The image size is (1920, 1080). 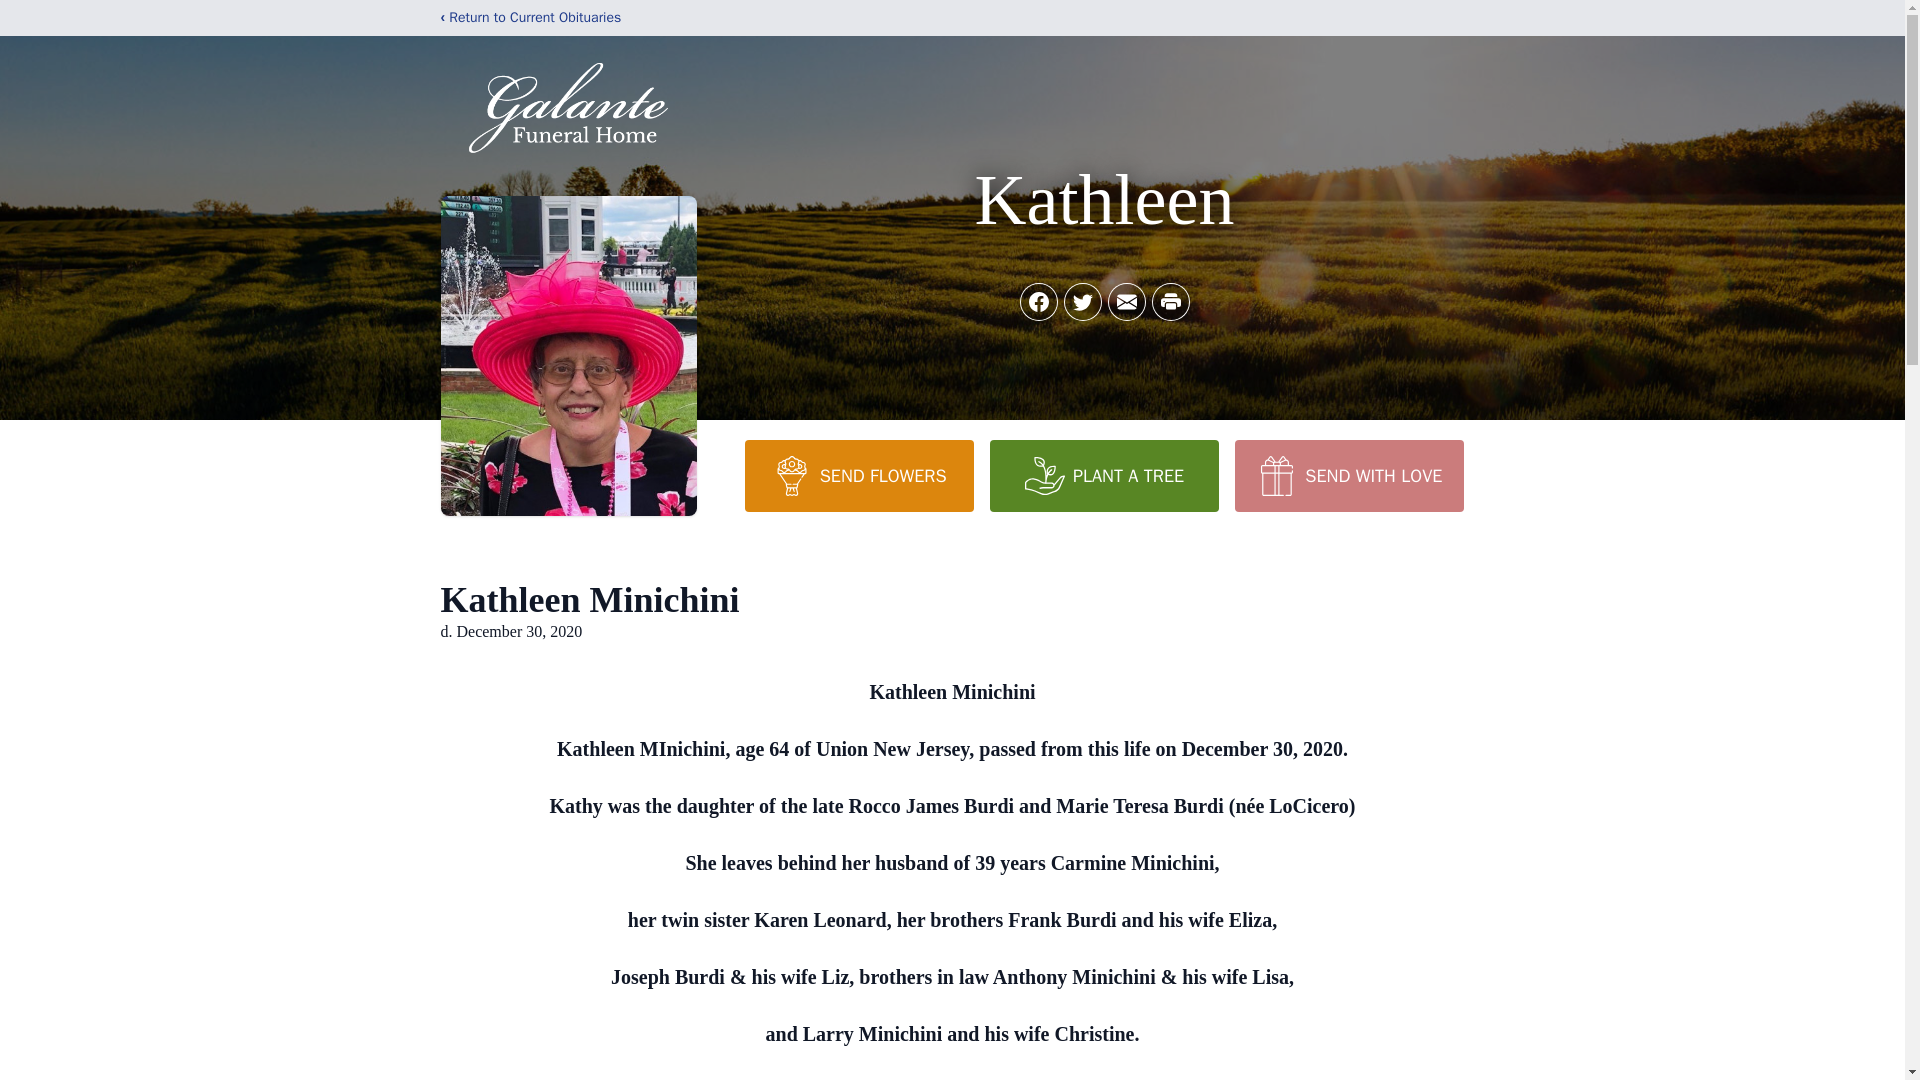 I want to click on PLANT A TREE, so click(x=1104, y=475).